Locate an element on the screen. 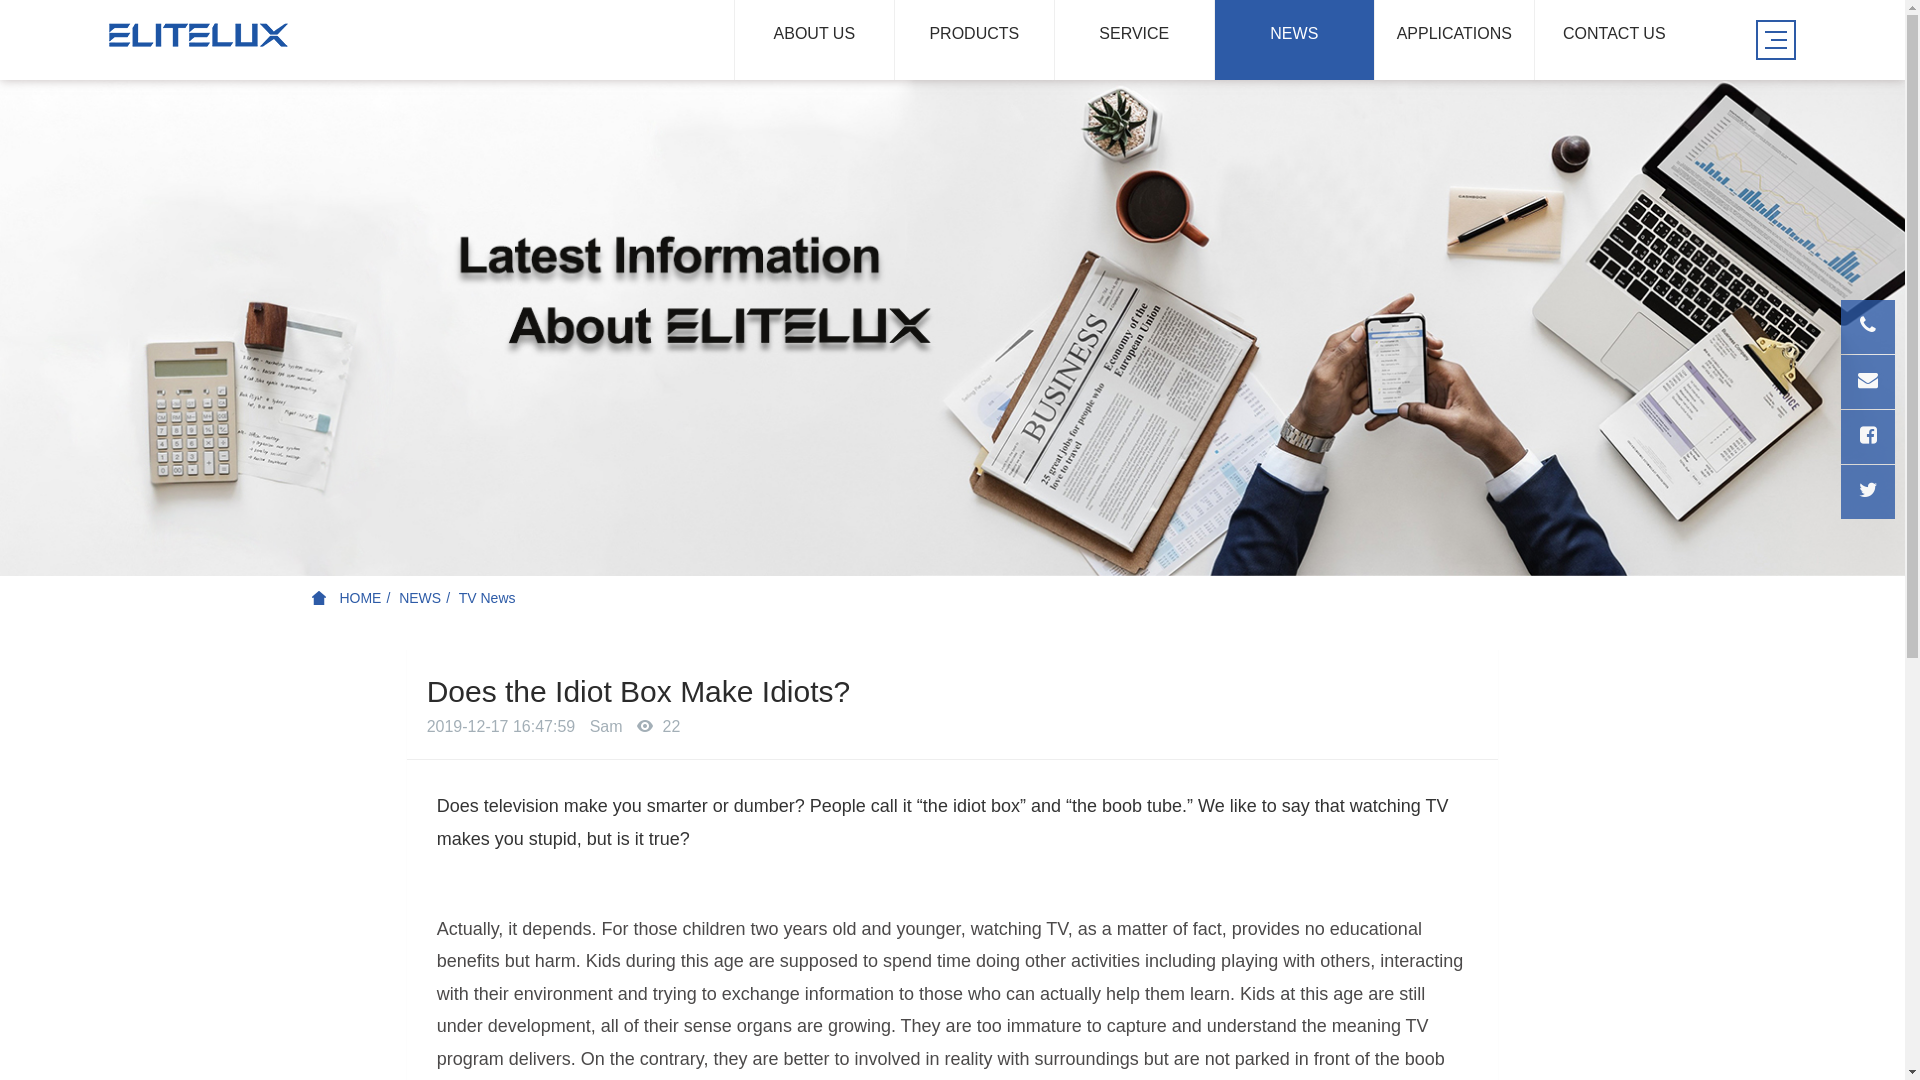  1300-388-324 is located at coordinates (1868, 327).